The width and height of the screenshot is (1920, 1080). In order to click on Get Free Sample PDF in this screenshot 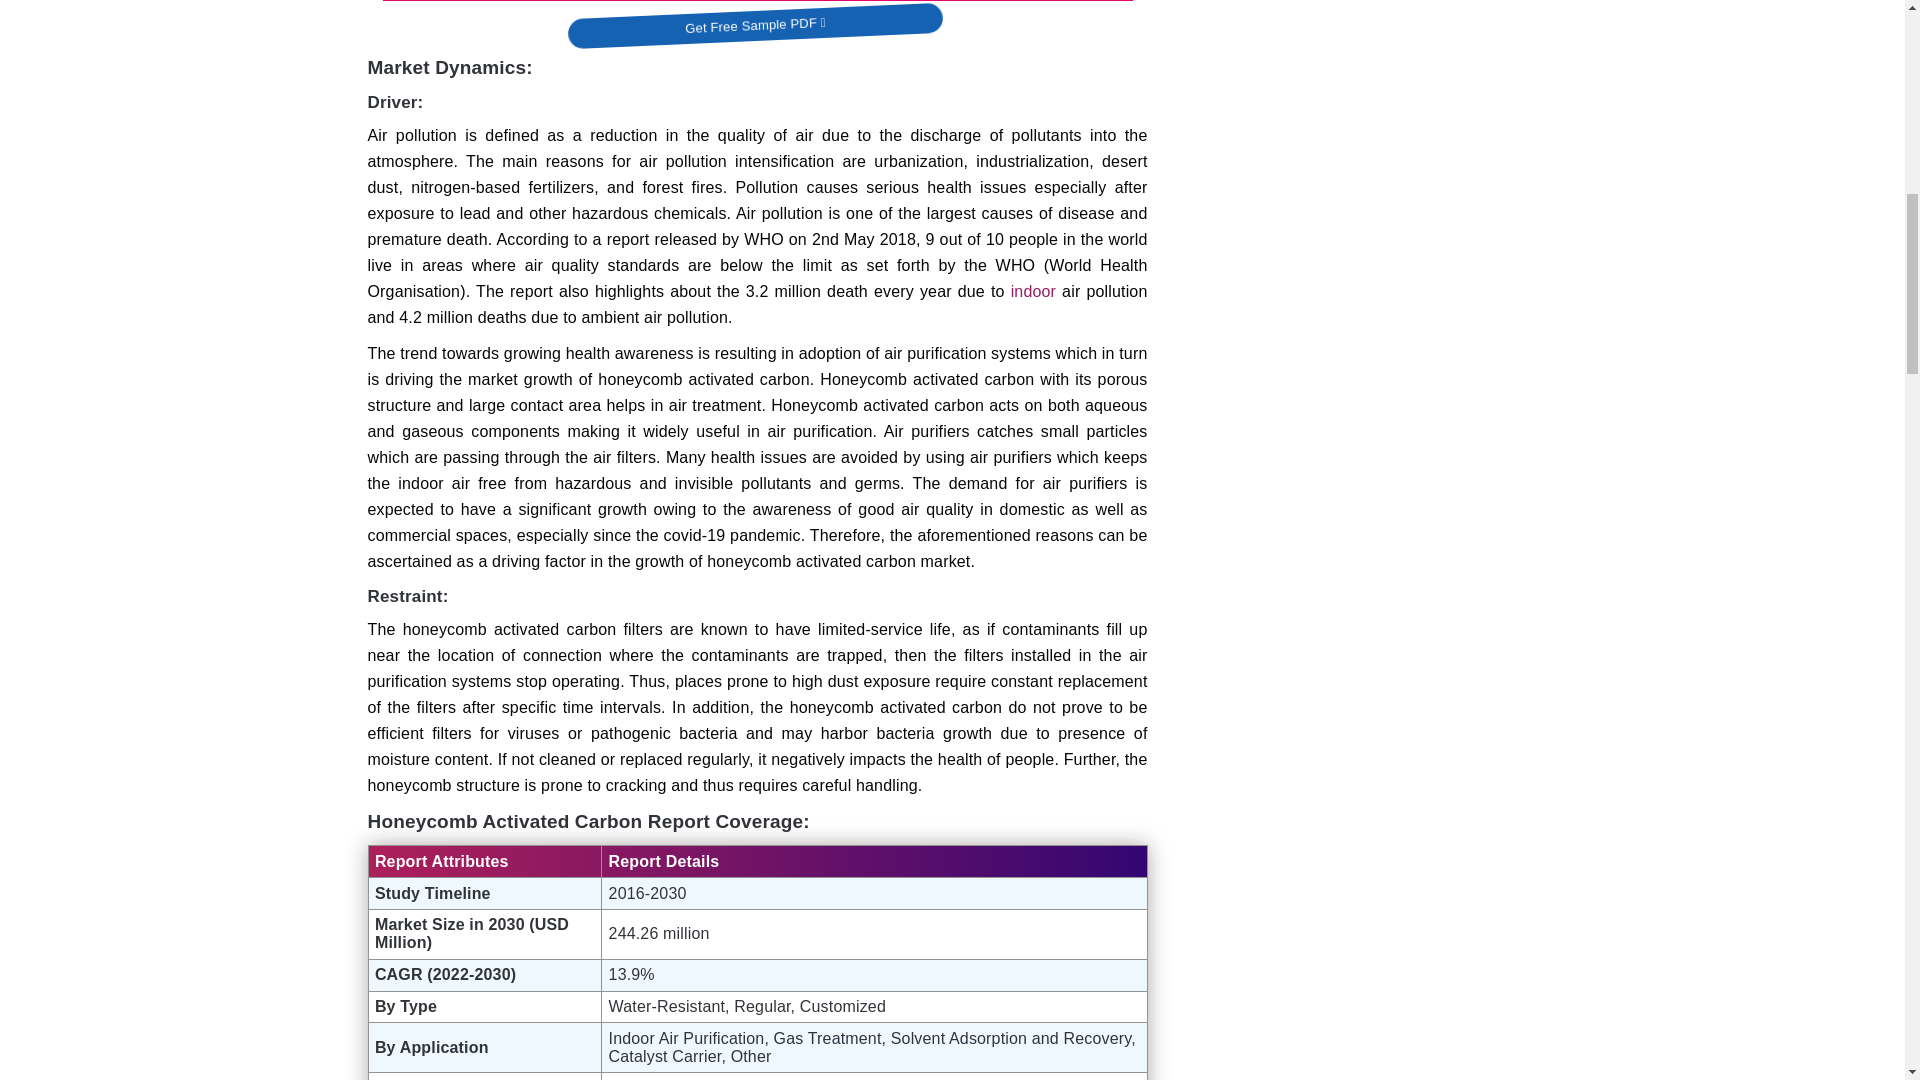, I will do `click(754, 17)`.